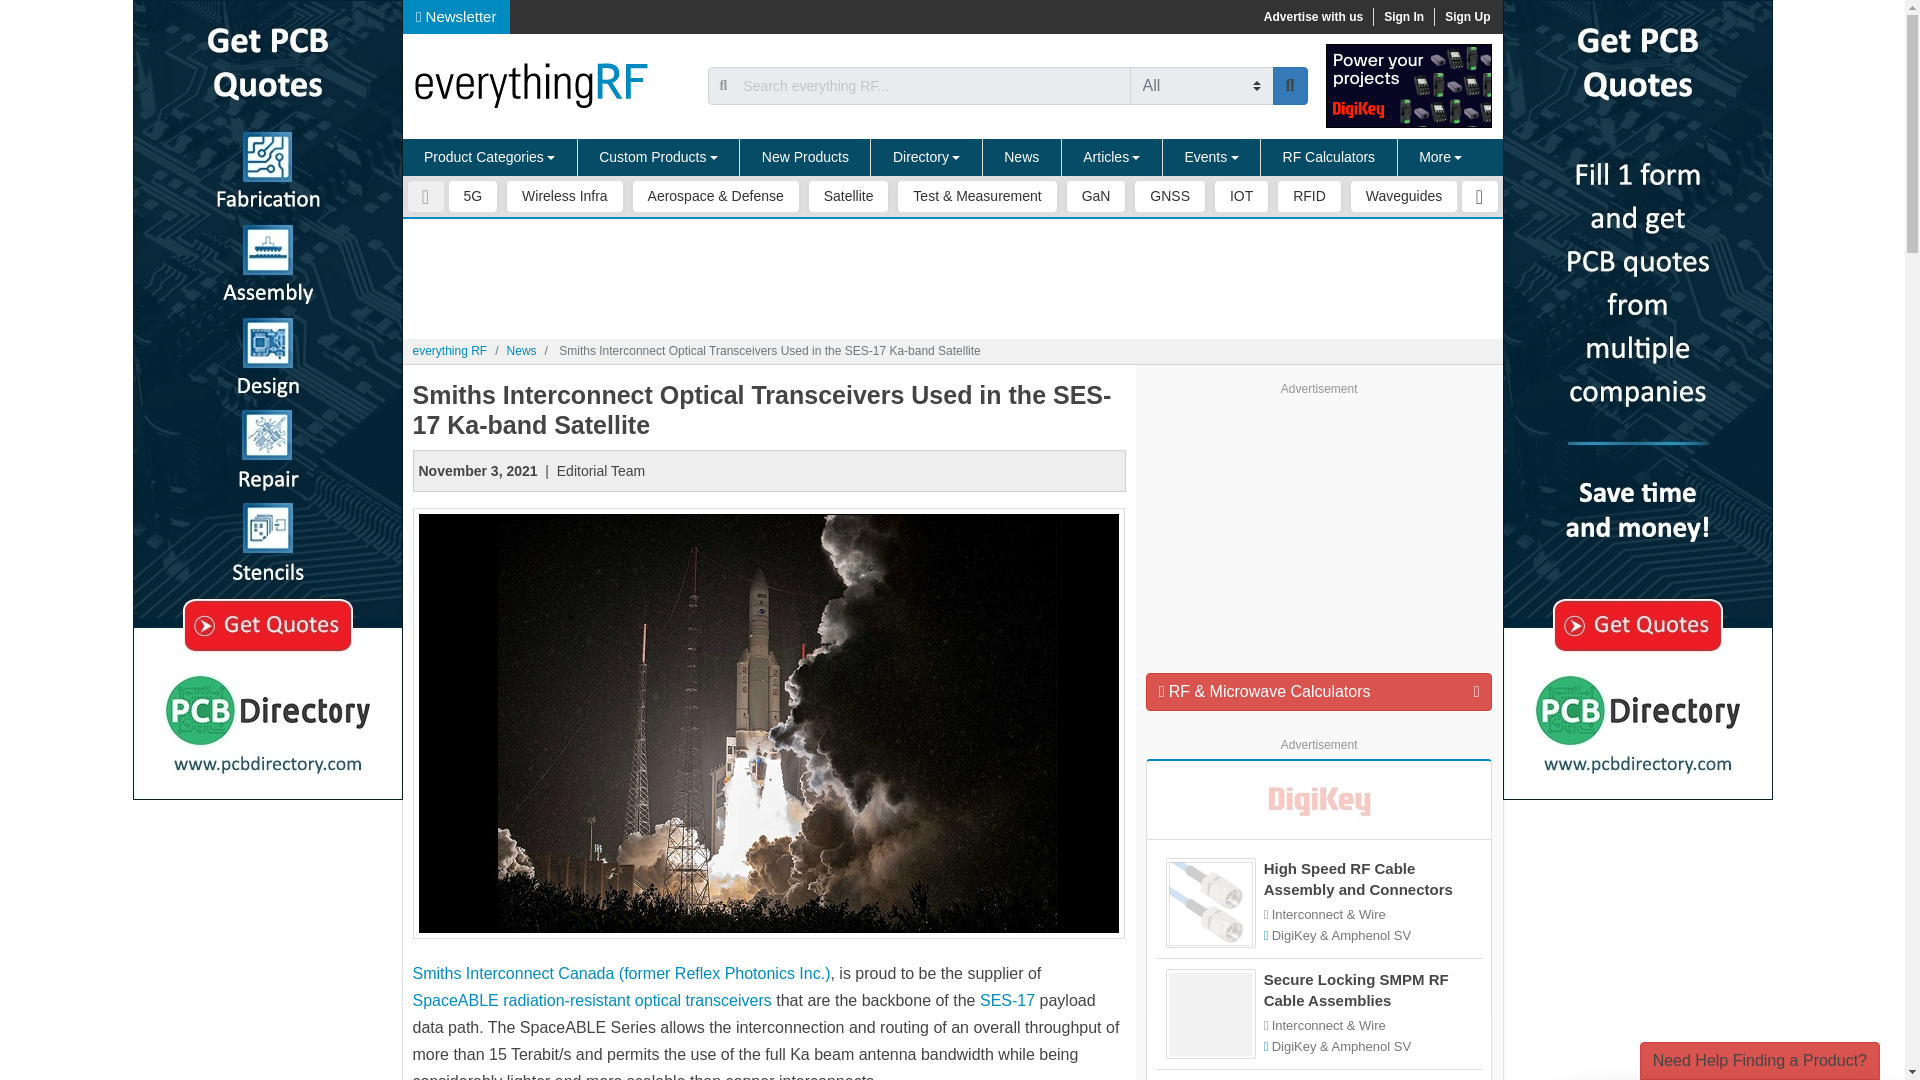  What do you see at coordinates (1403, 16) in the screenshot?
I see `Sign In` at bounding box center [1403, 16].